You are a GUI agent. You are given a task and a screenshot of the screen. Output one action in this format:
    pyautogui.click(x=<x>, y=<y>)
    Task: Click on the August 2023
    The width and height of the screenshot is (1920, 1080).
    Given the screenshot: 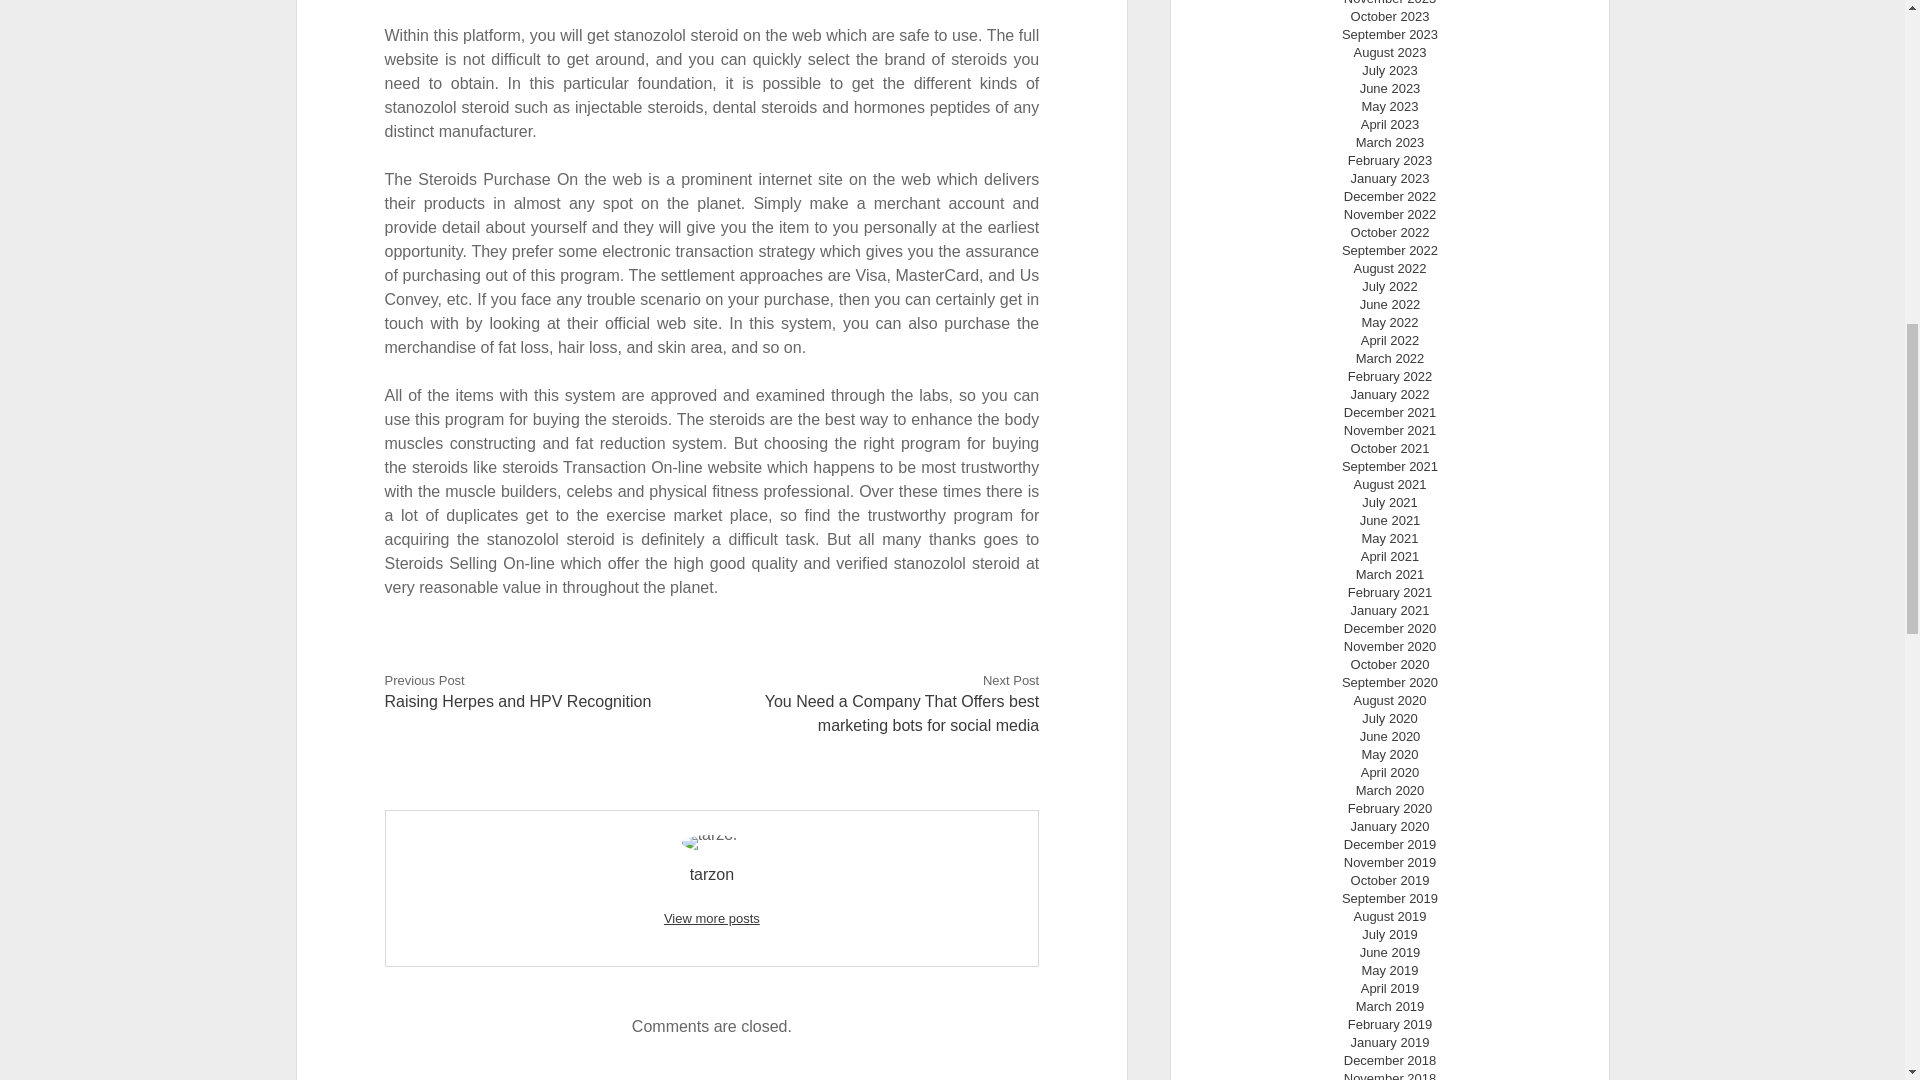 What is the action you would take?
    pyautogui.click(x=1390, y=52)
    